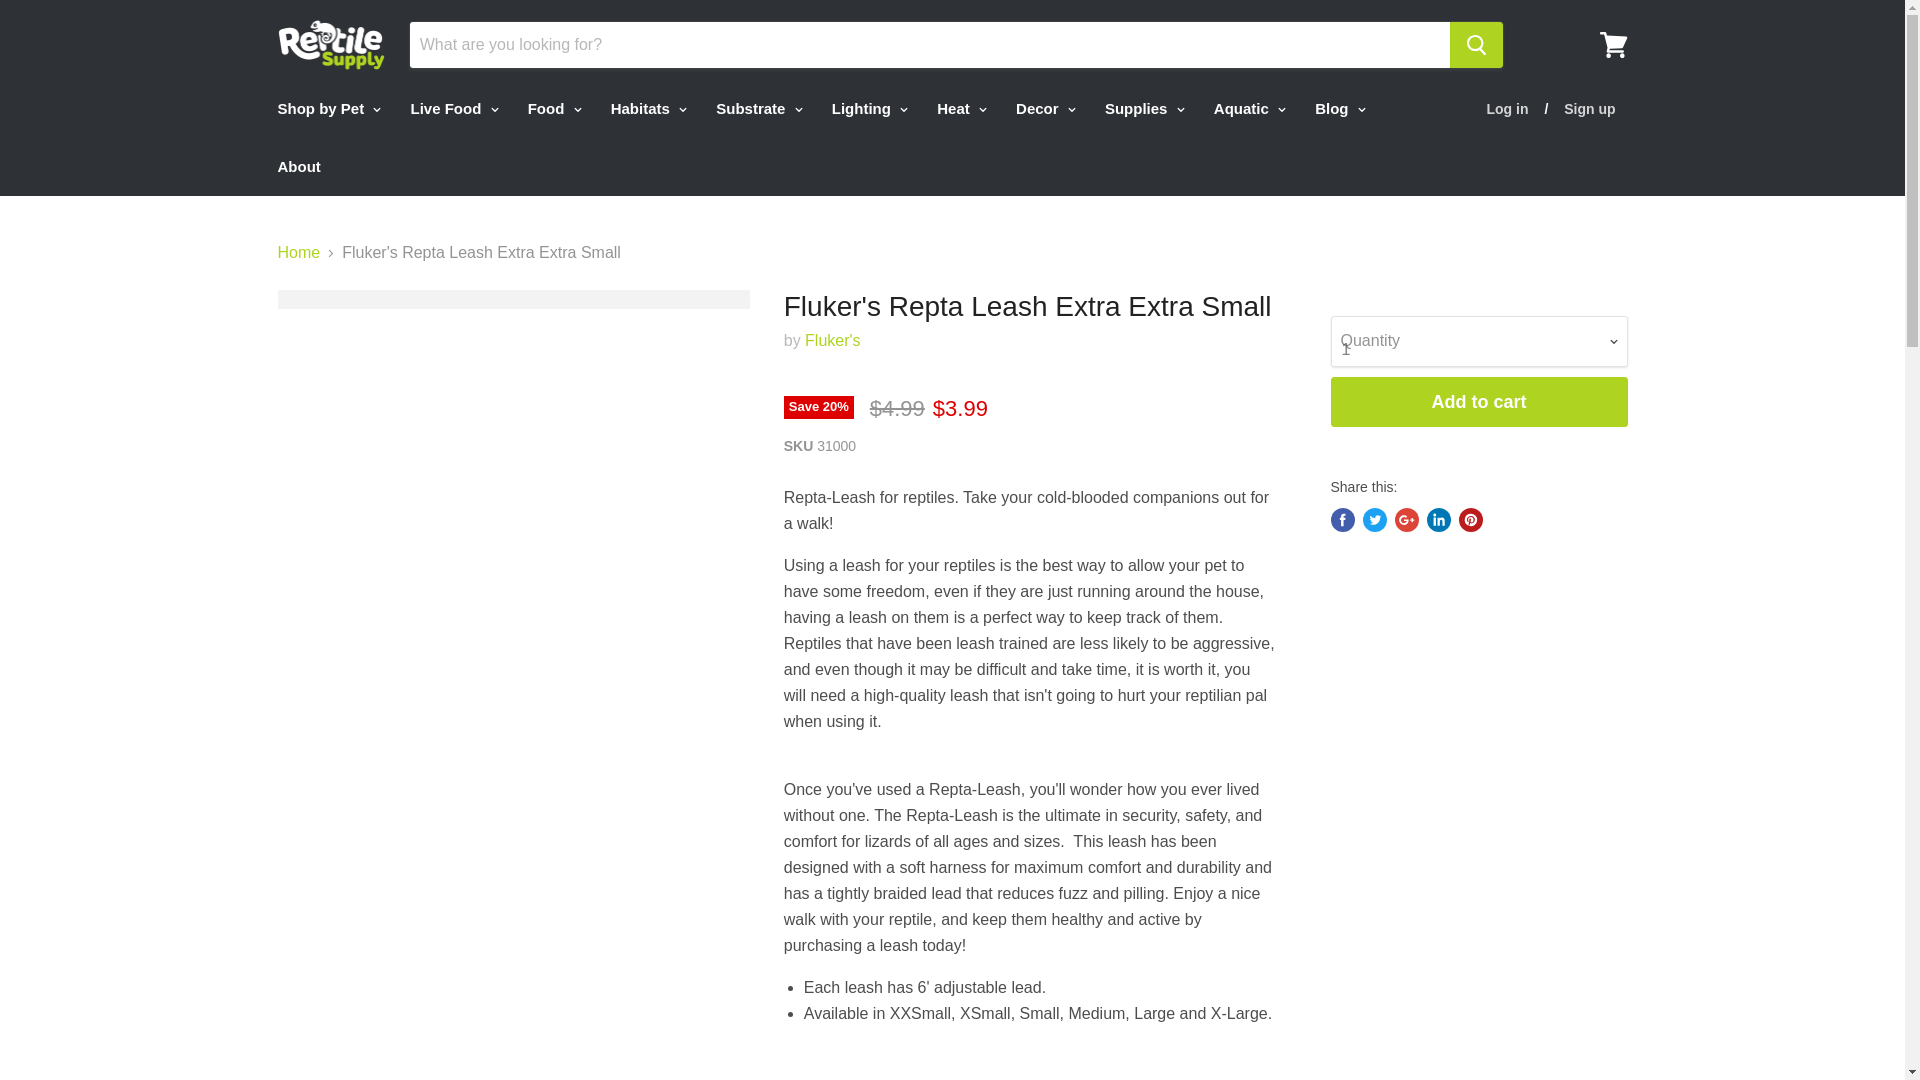 Image resolution: width=1920 pixels, height=1080 pixels. Describe the element at coordinates (452, 108) in the screenshot. I see `Live Food` at that location.